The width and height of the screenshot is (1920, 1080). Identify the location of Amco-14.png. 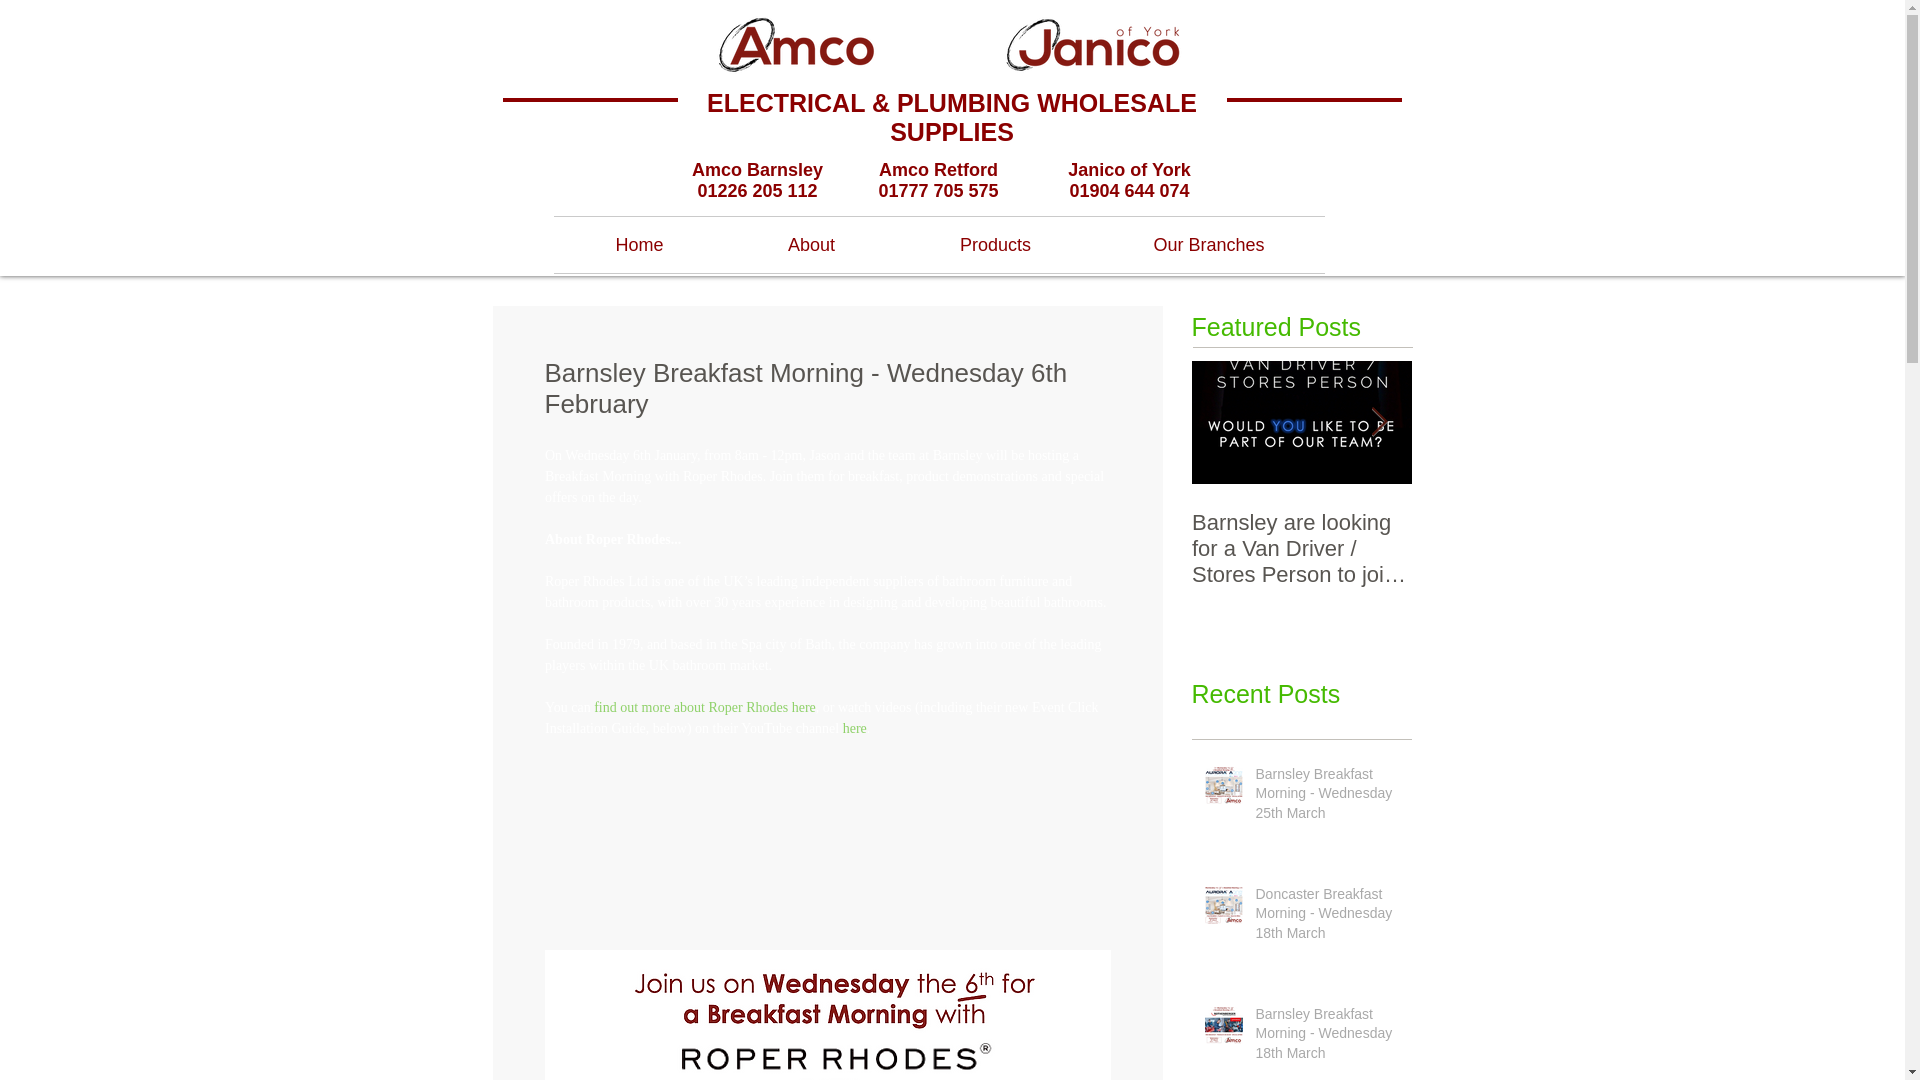
(796, 44).